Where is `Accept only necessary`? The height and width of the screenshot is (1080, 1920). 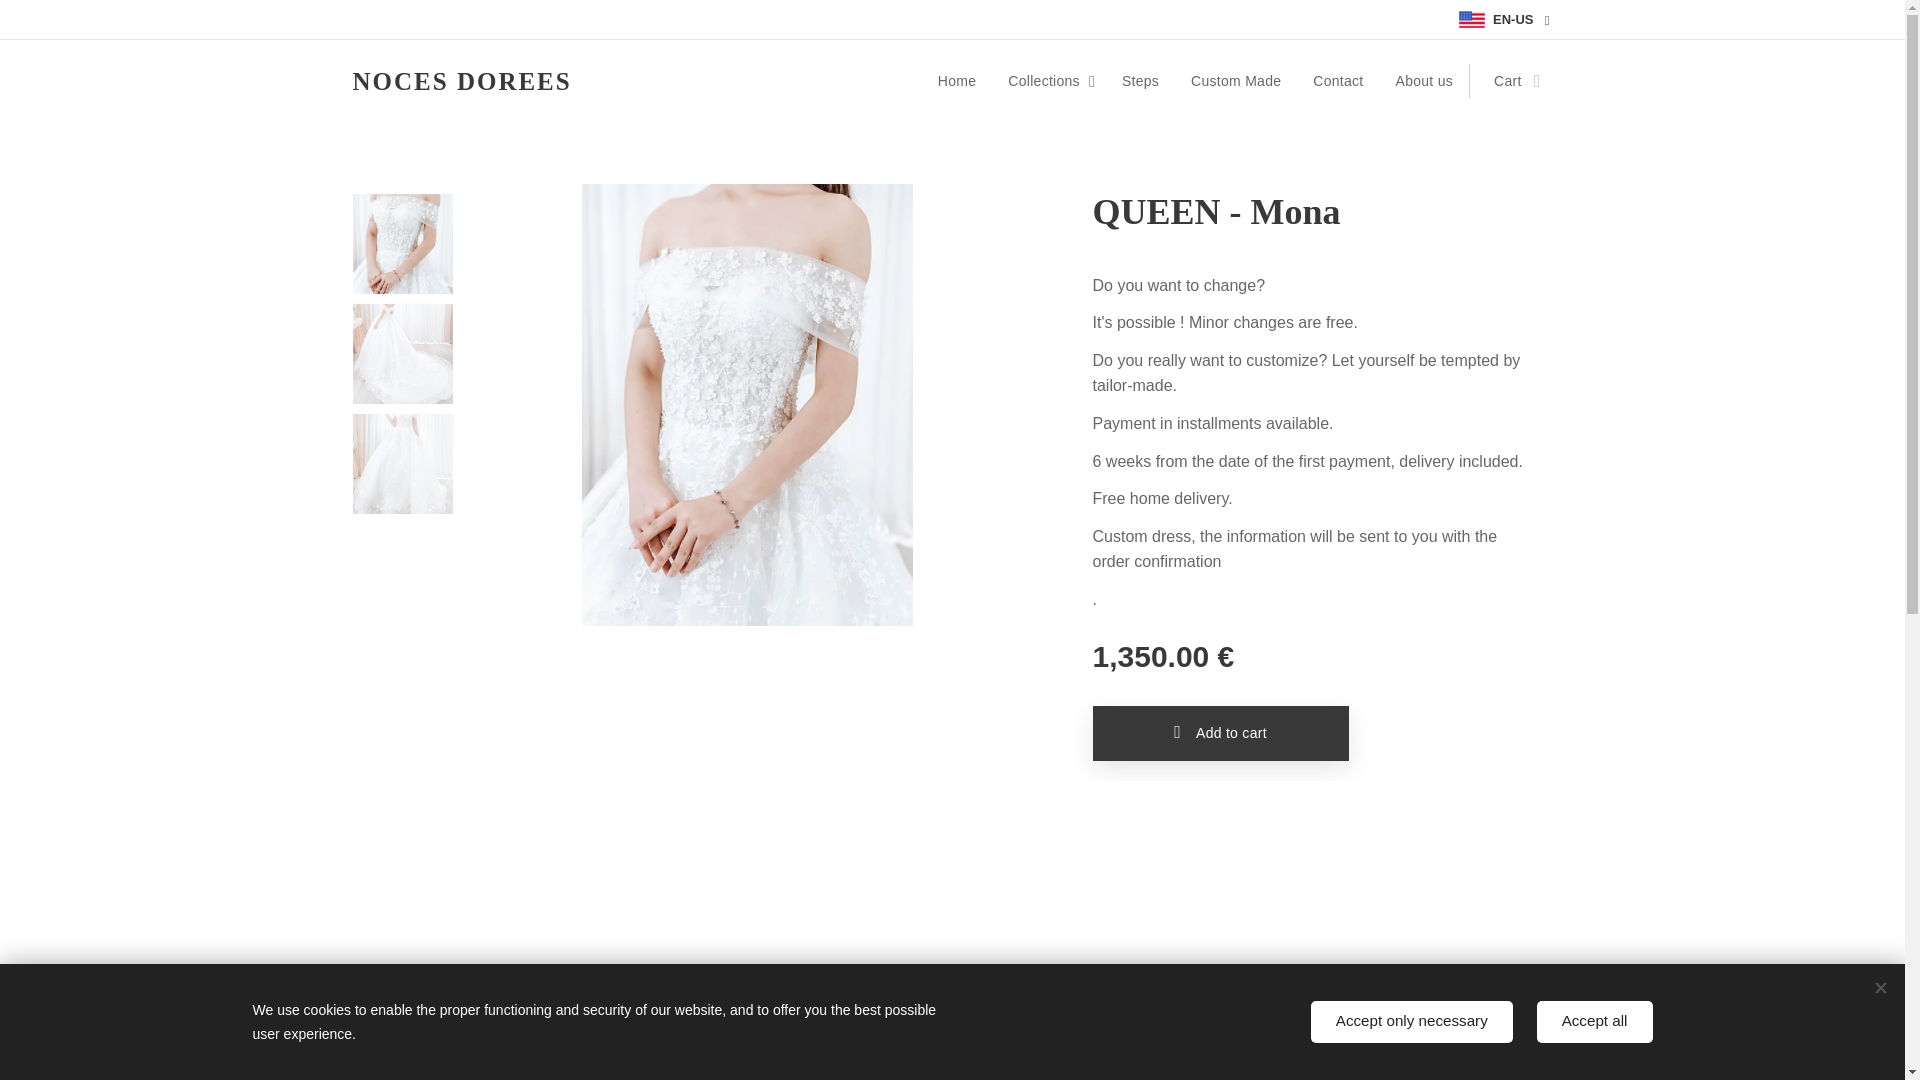 Accept only necessary is located at coordinates (1412, 1022).